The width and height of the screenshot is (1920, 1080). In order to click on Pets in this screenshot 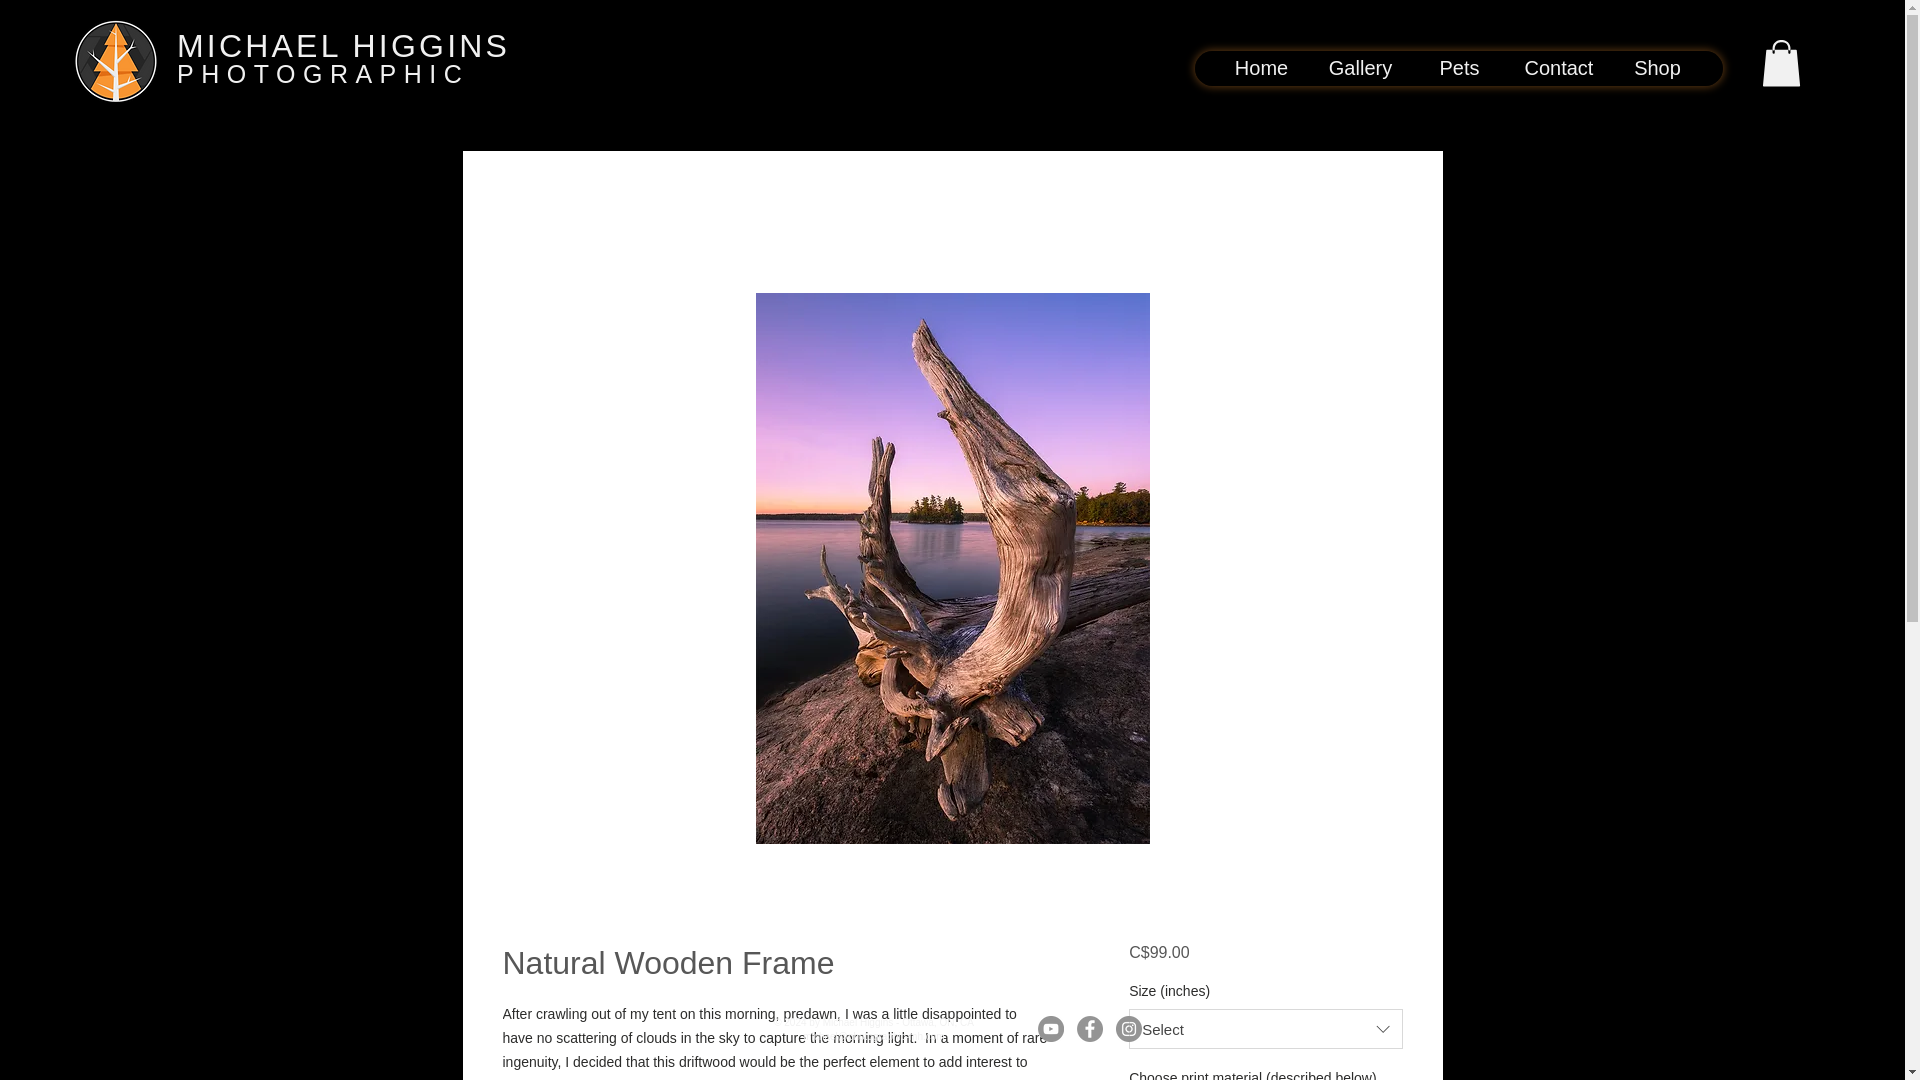, I will do `click(1459, 68)`.